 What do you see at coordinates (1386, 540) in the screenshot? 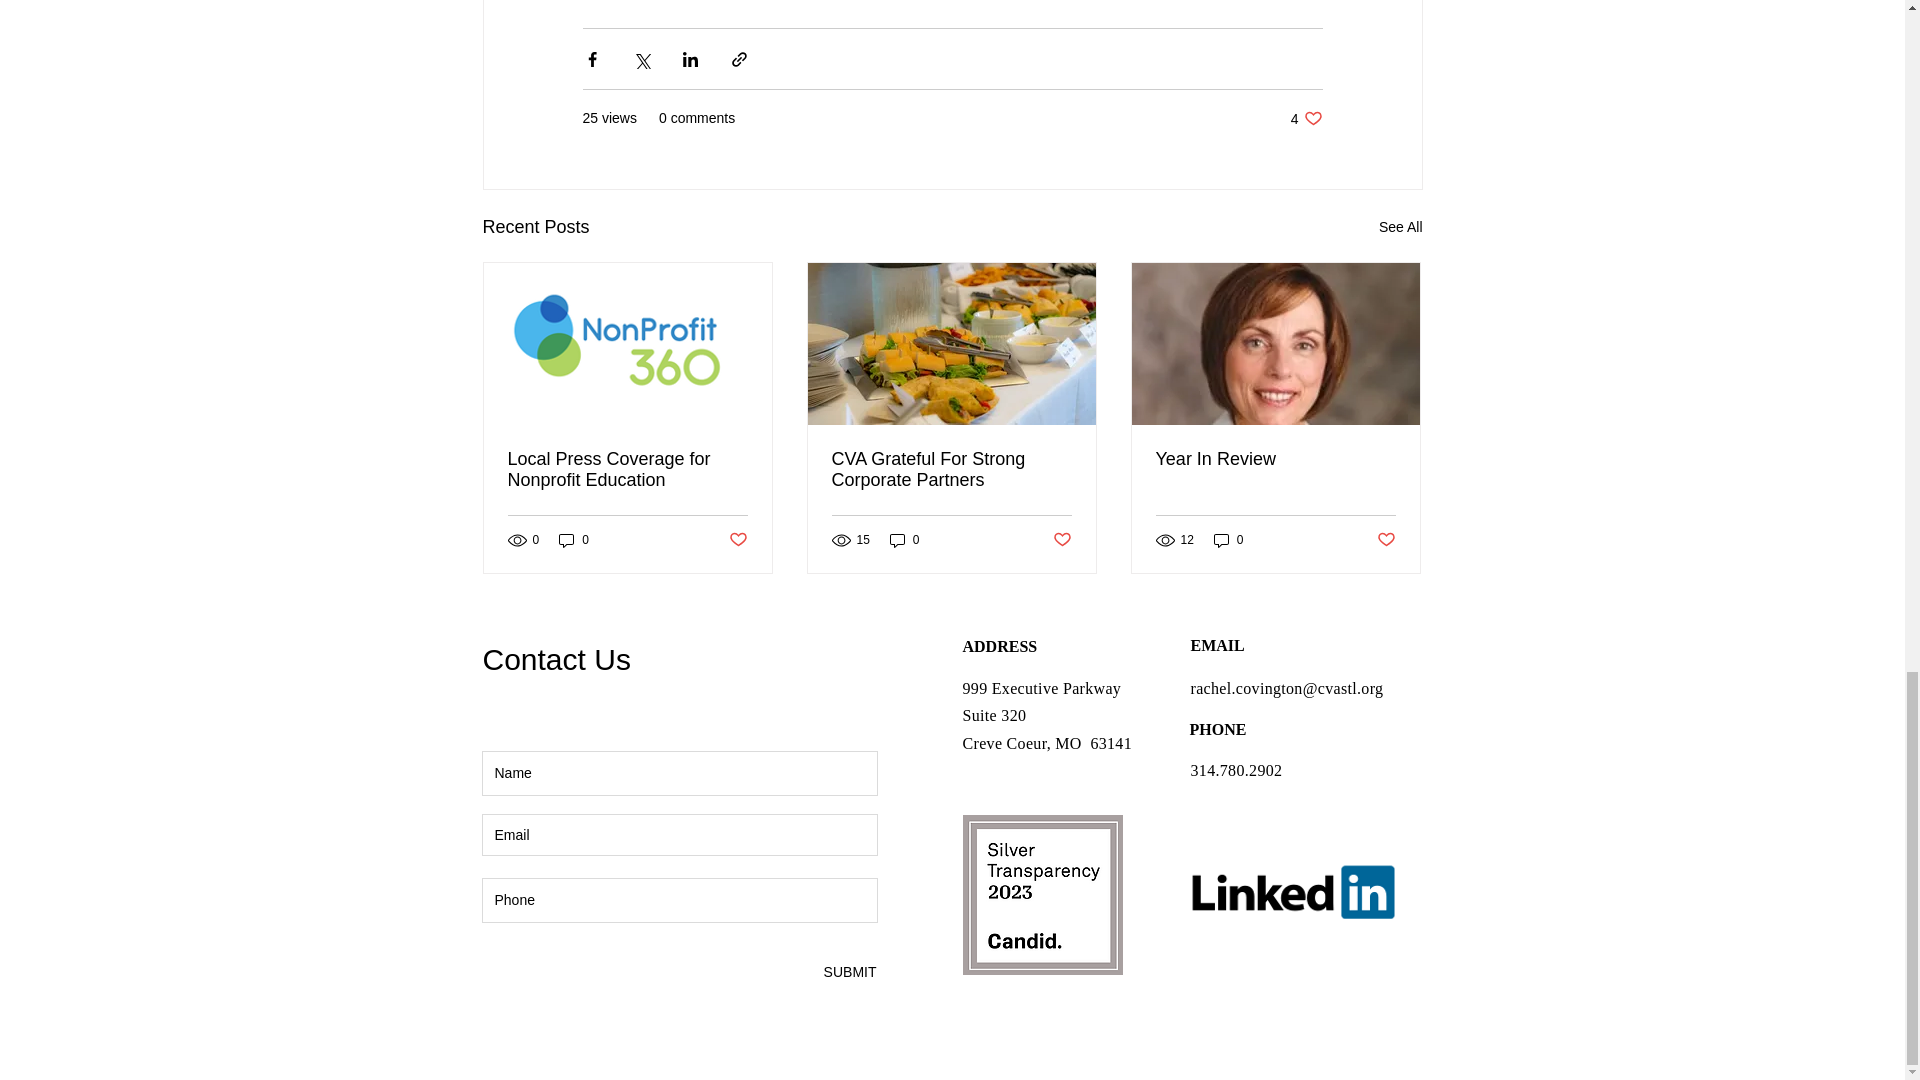
I see `Post not marked as liked` at bounding box center [1386, 540].